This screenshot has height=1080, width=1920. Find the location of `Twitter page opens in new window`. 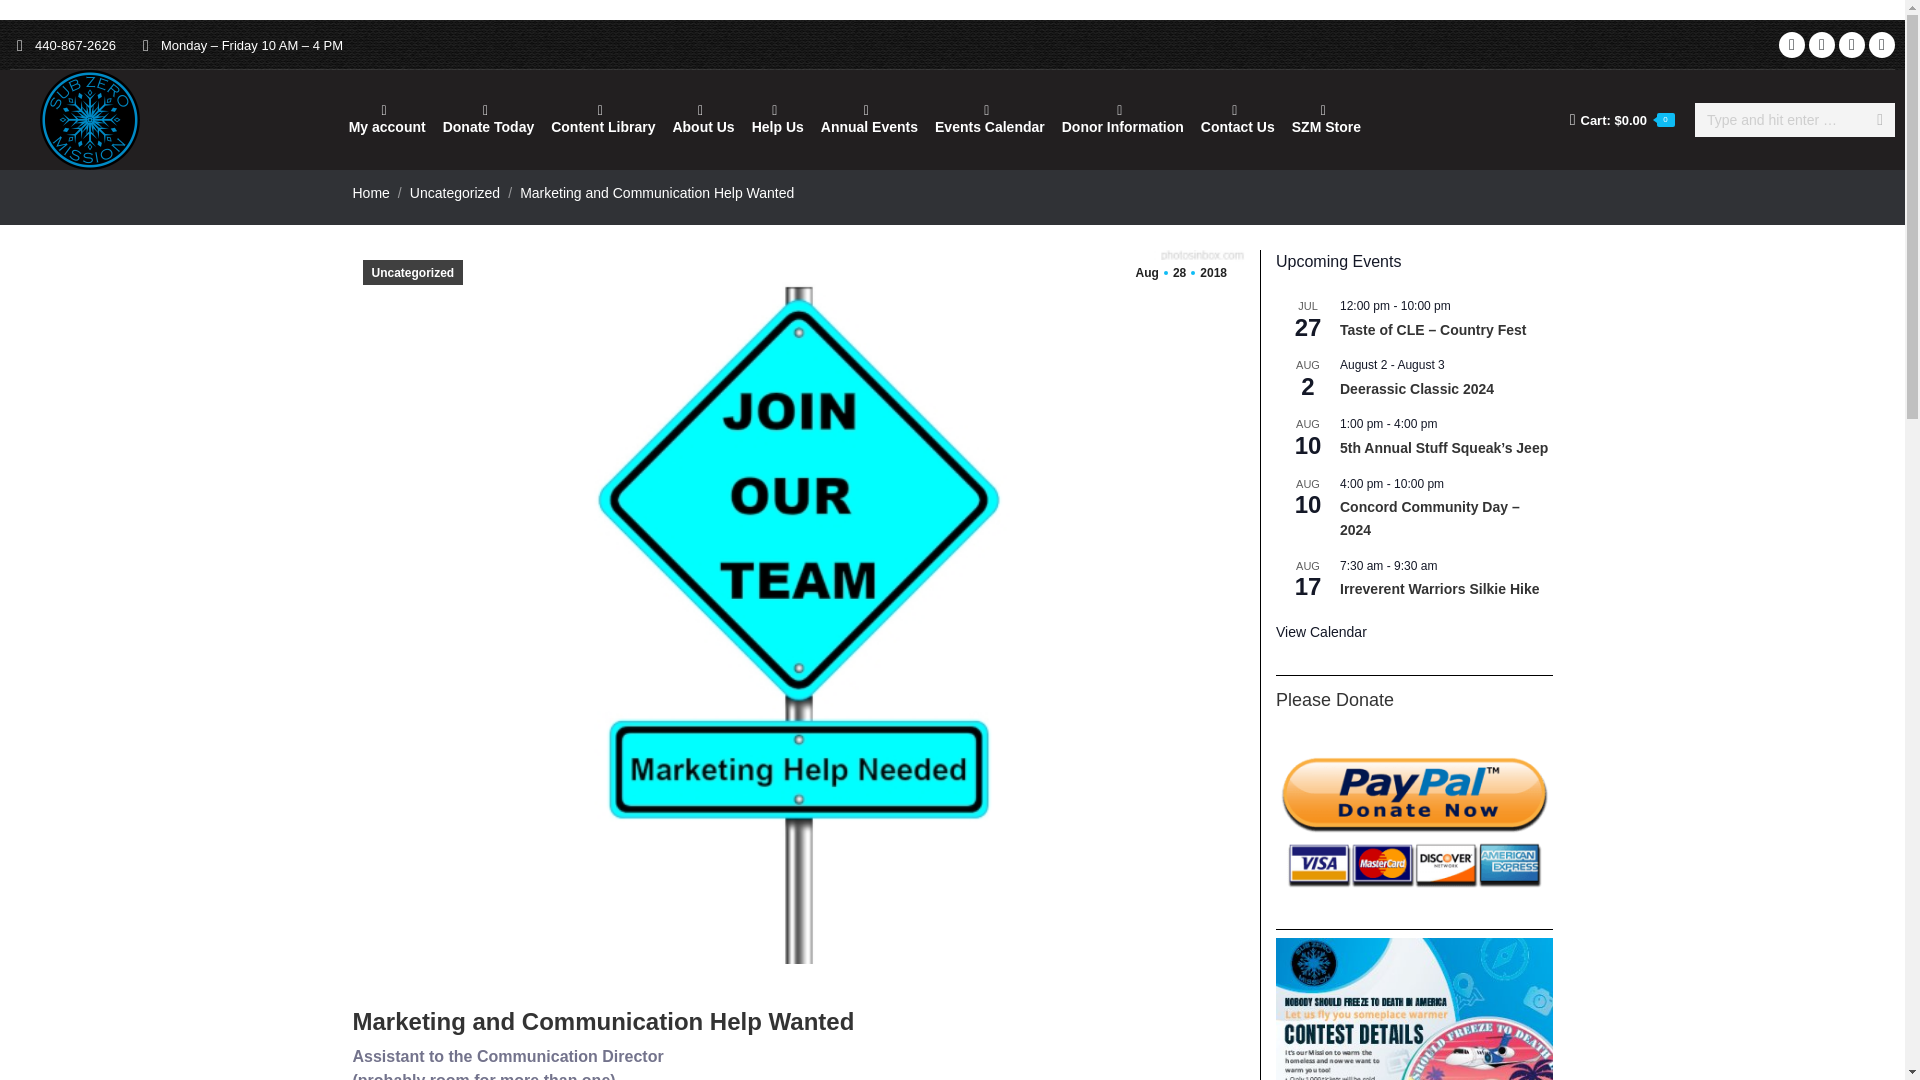

Twitter page opens in new window is located at coordinates (1882, 45).